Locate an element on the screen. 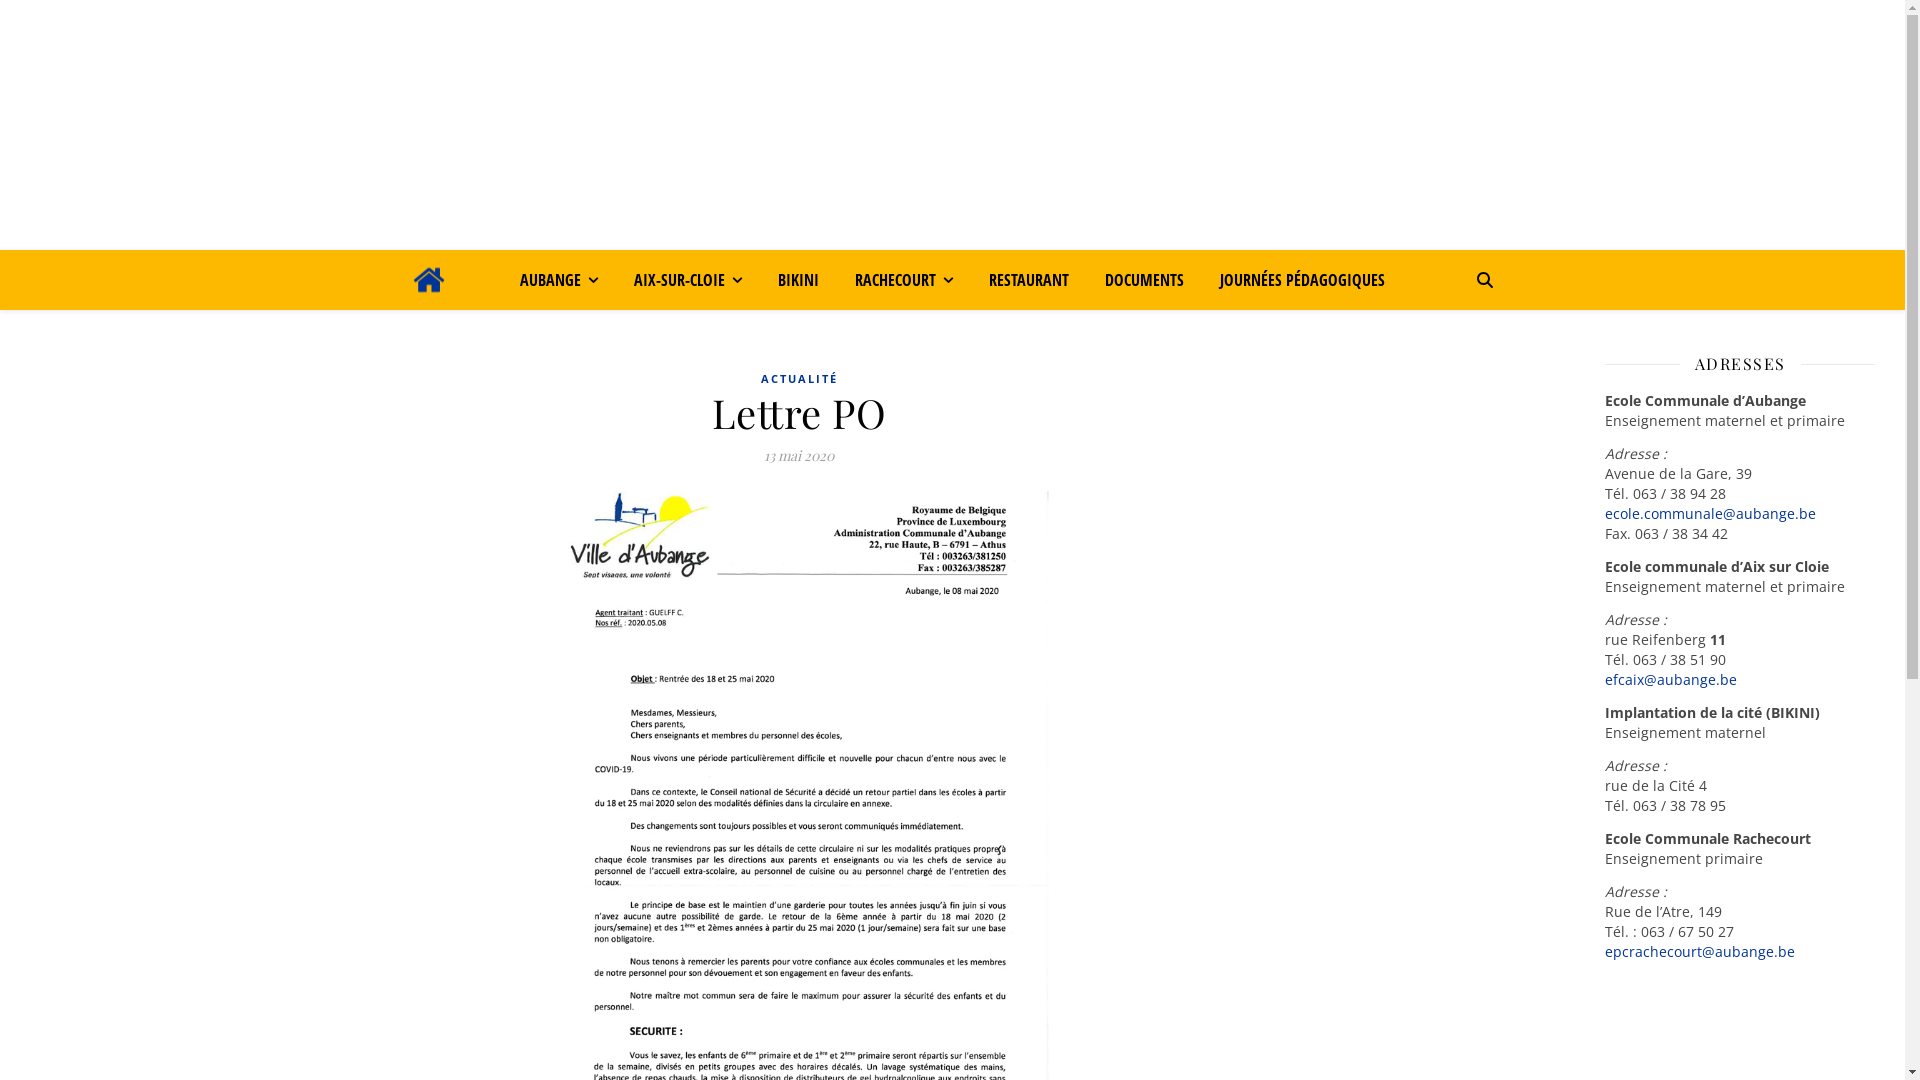 The image size is (1920, 1080). DOCUMENTS is located at coordinates (1144, 280).